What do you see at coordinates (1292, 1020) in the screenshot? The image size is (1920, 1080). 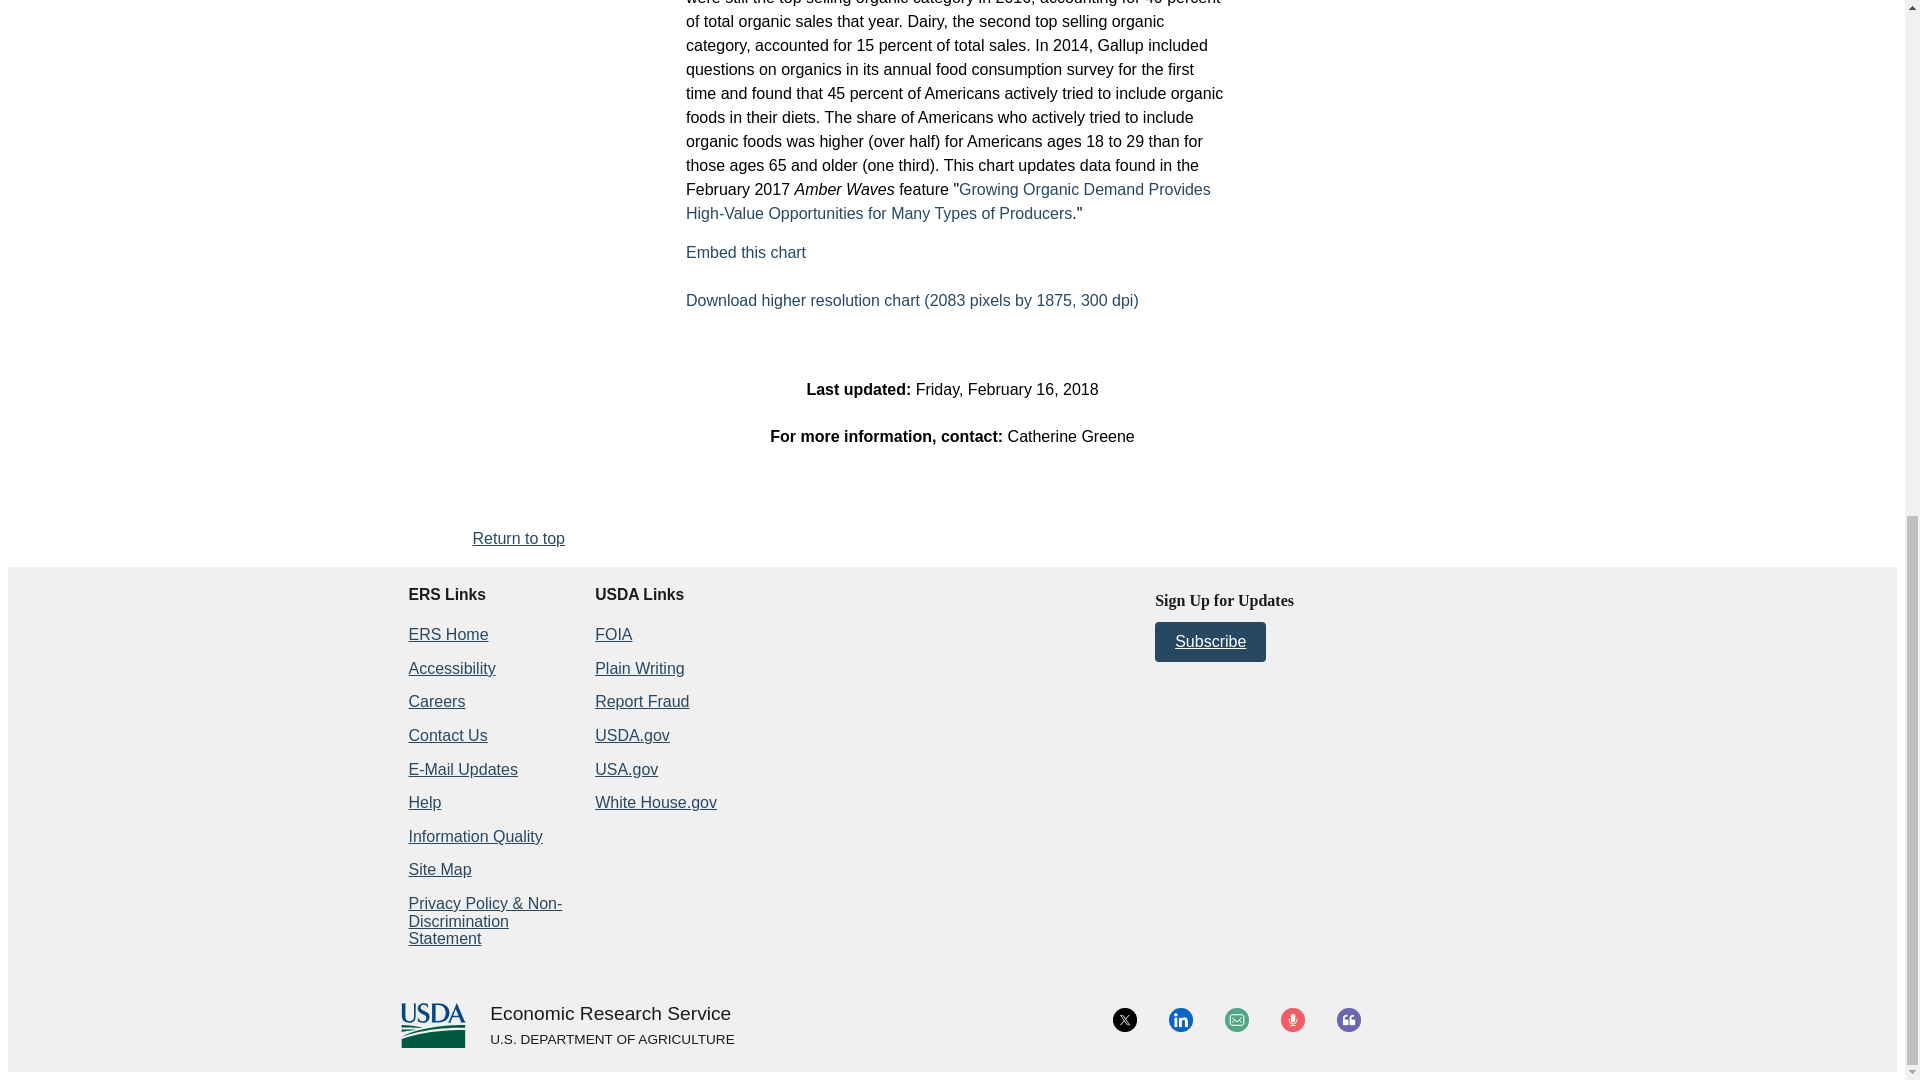 I see `Multimedia Icon` at bounding box center [1292, 1020].